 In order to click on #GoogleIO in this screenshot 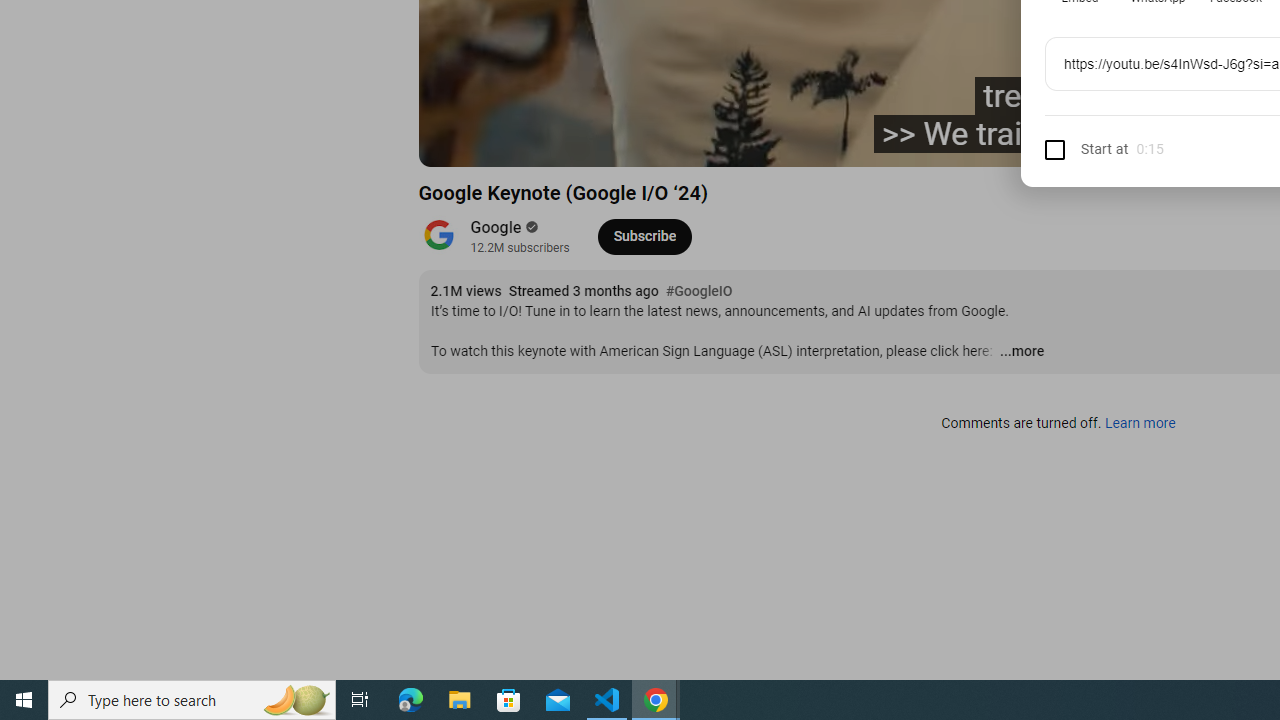, I will do `click(699, 292)`.